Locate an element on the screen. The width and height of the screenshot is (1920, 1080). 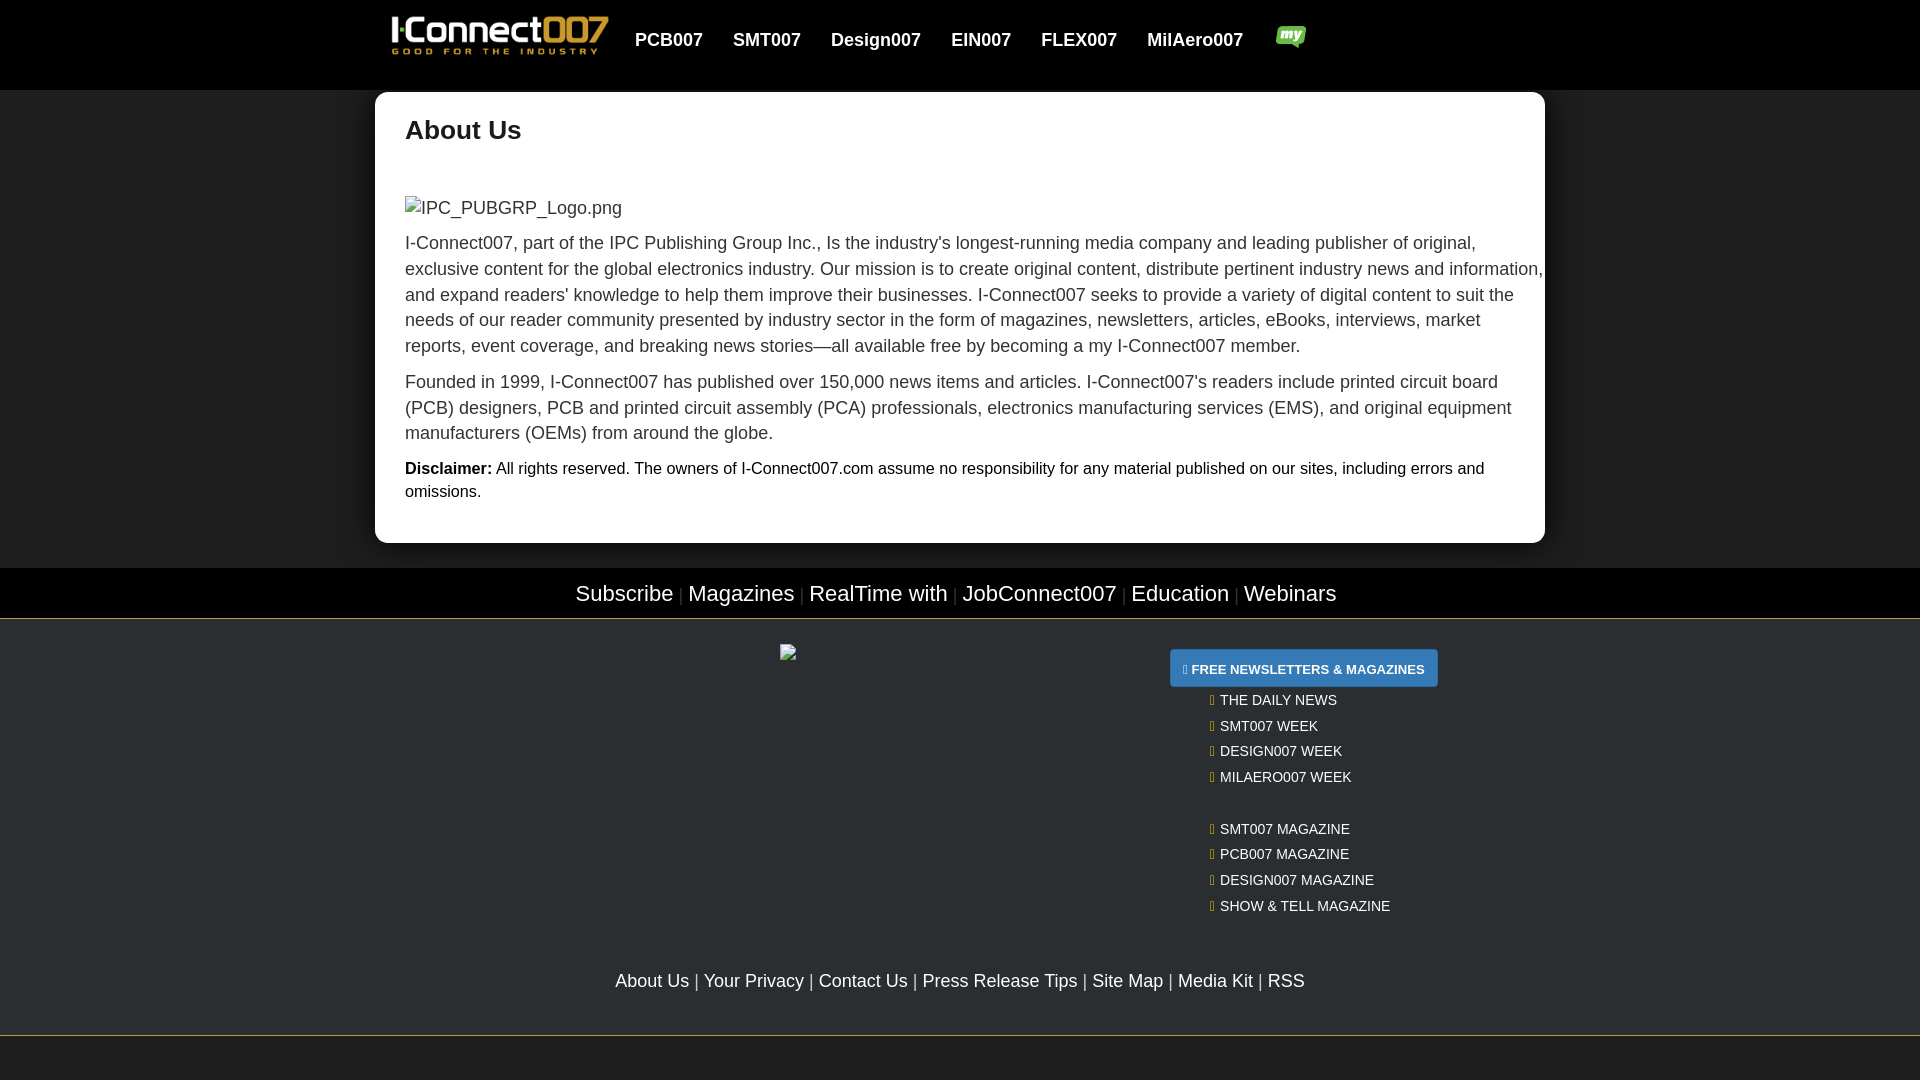
Your Privacy is located at coordinates (754, 980).